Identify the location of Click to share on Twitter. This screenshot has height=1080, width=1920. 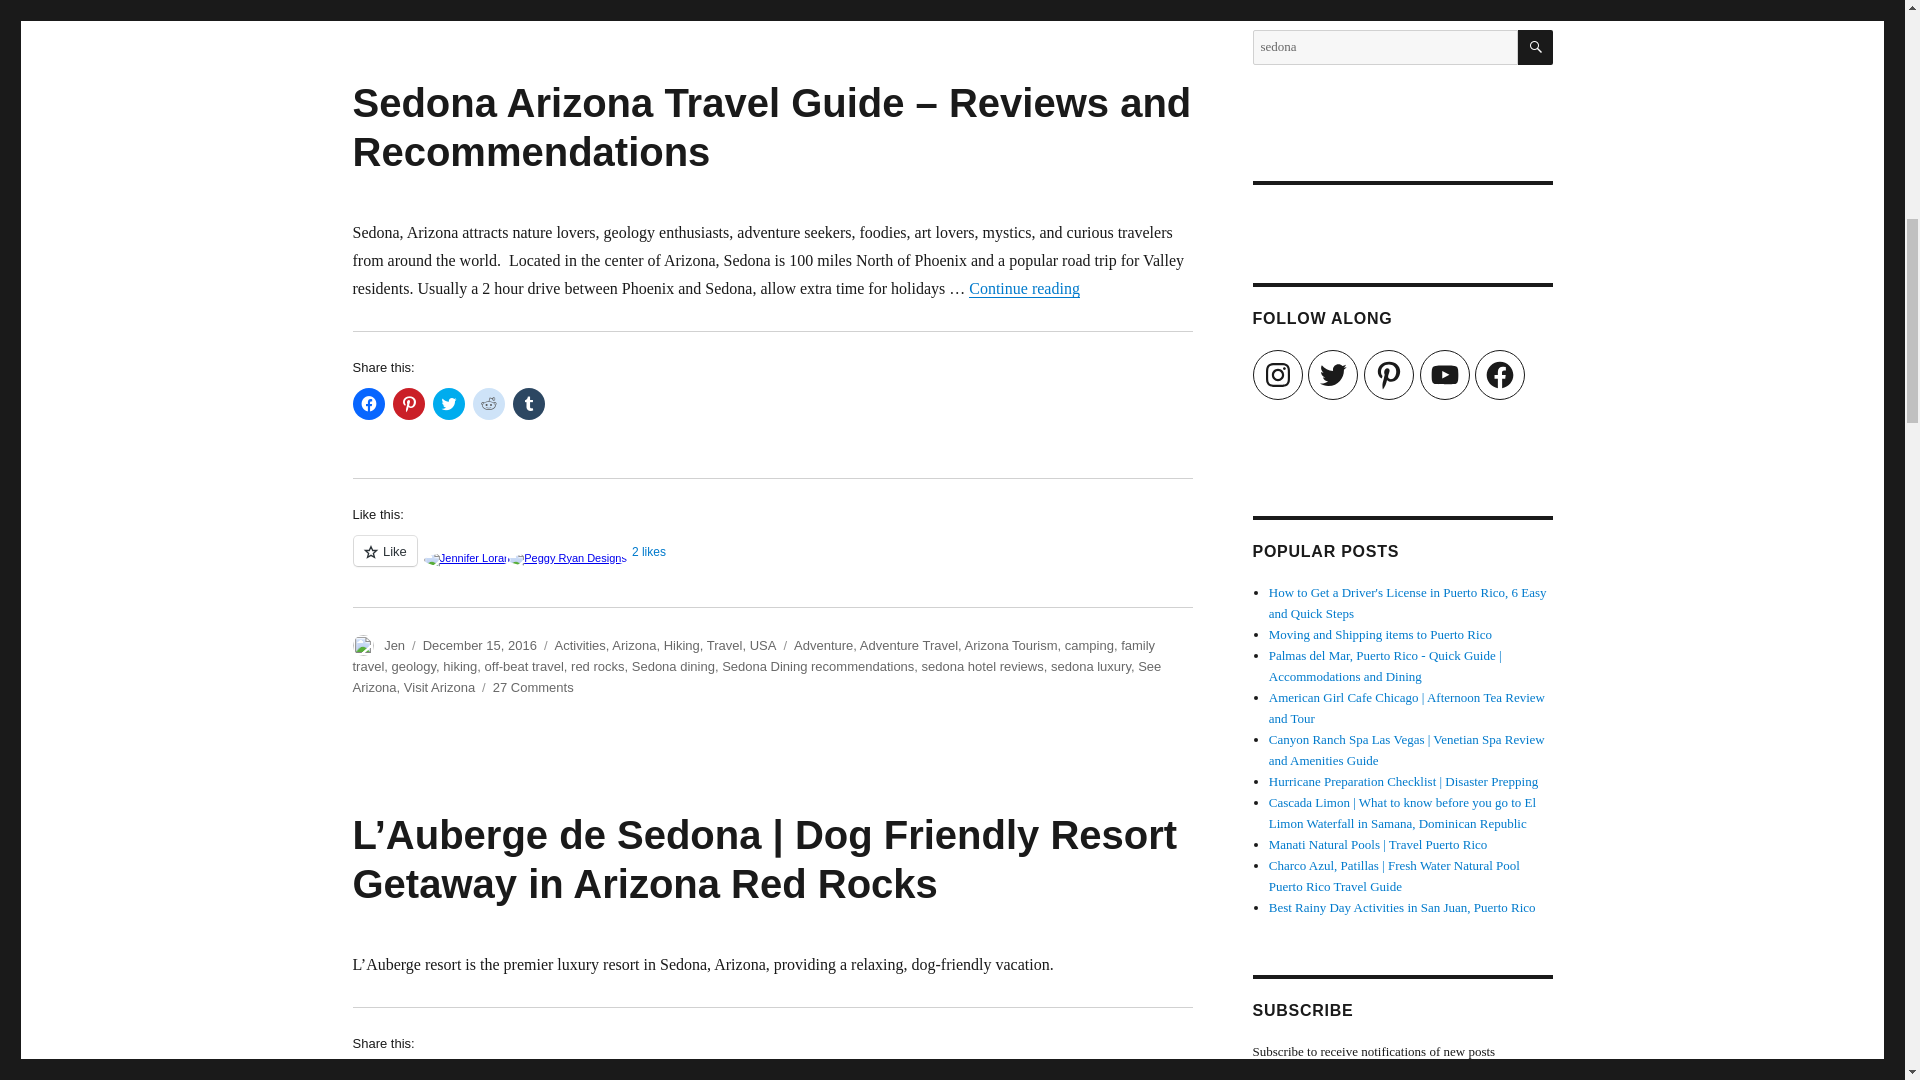
(448, 404).